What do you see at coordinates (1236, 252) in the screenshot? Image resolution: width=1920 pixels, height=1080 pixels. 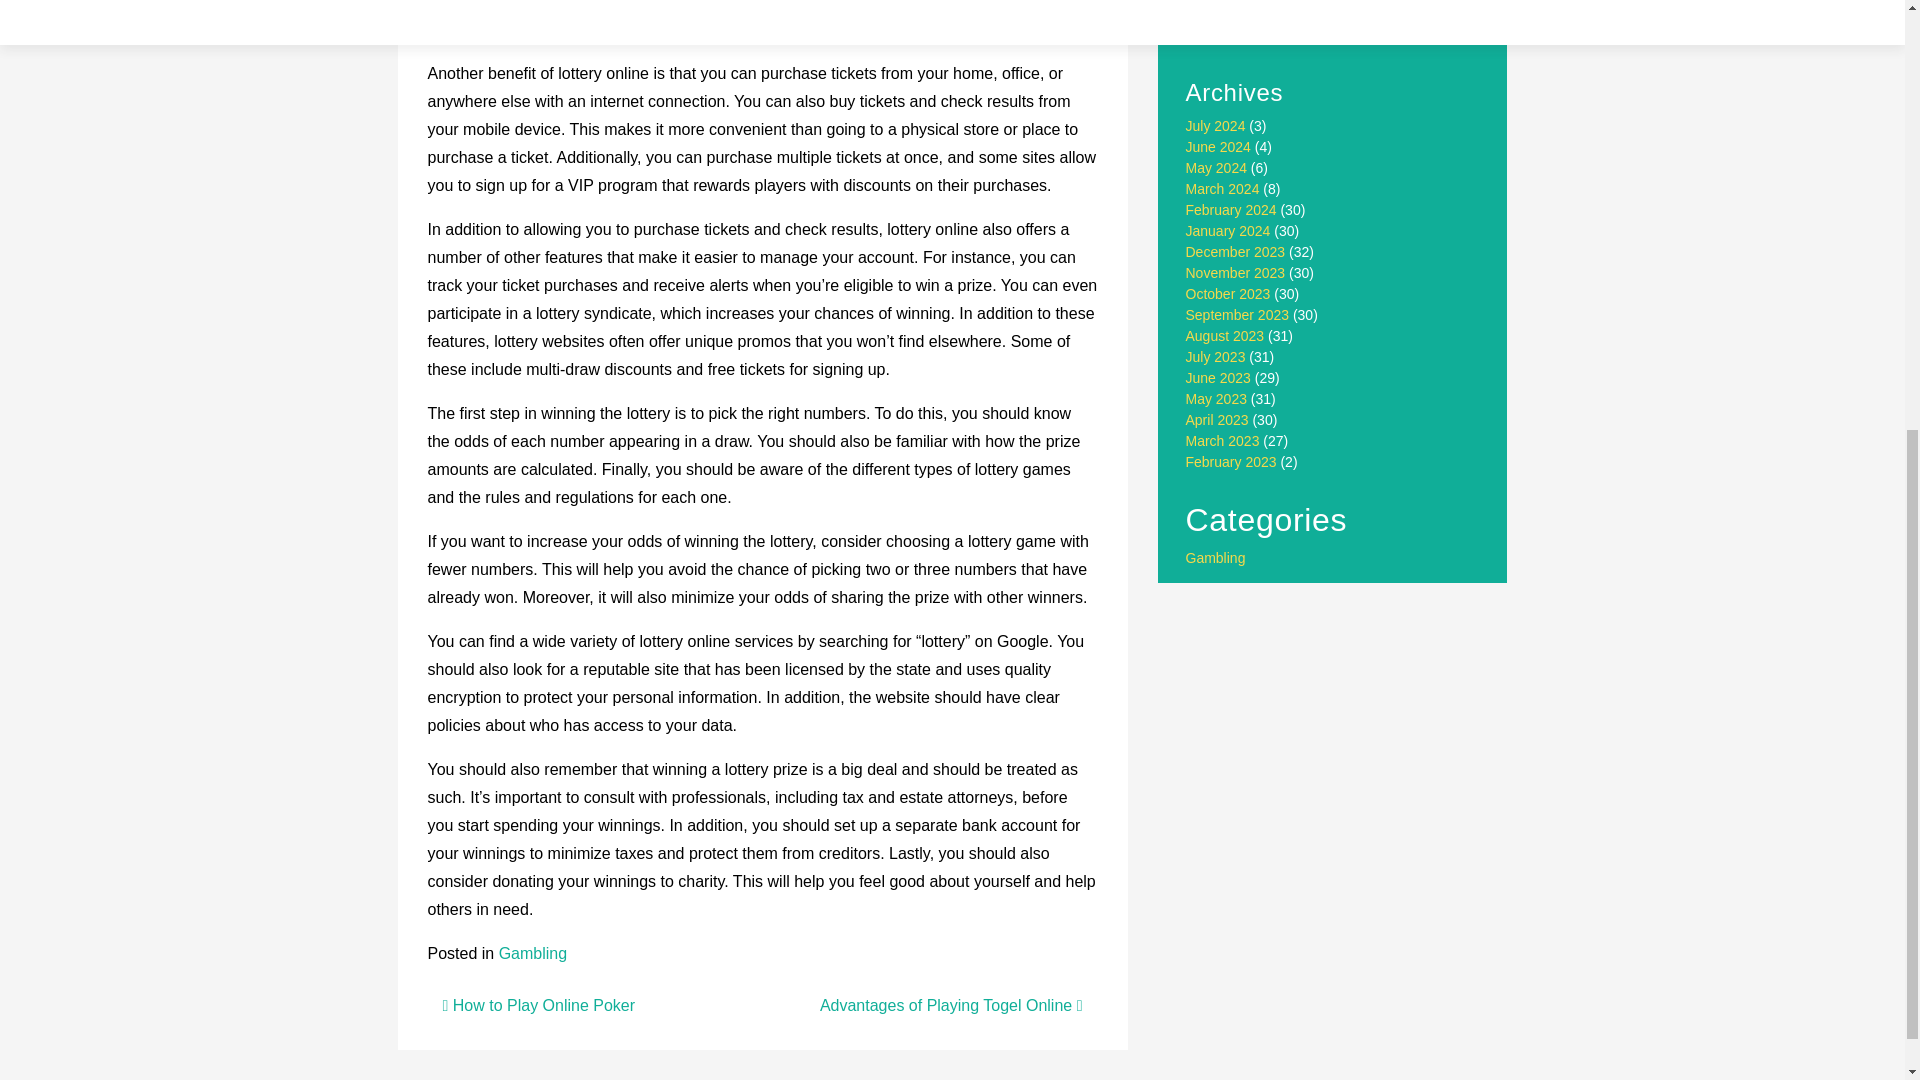 I see `December 2023` at bounding box center [1236, 252].